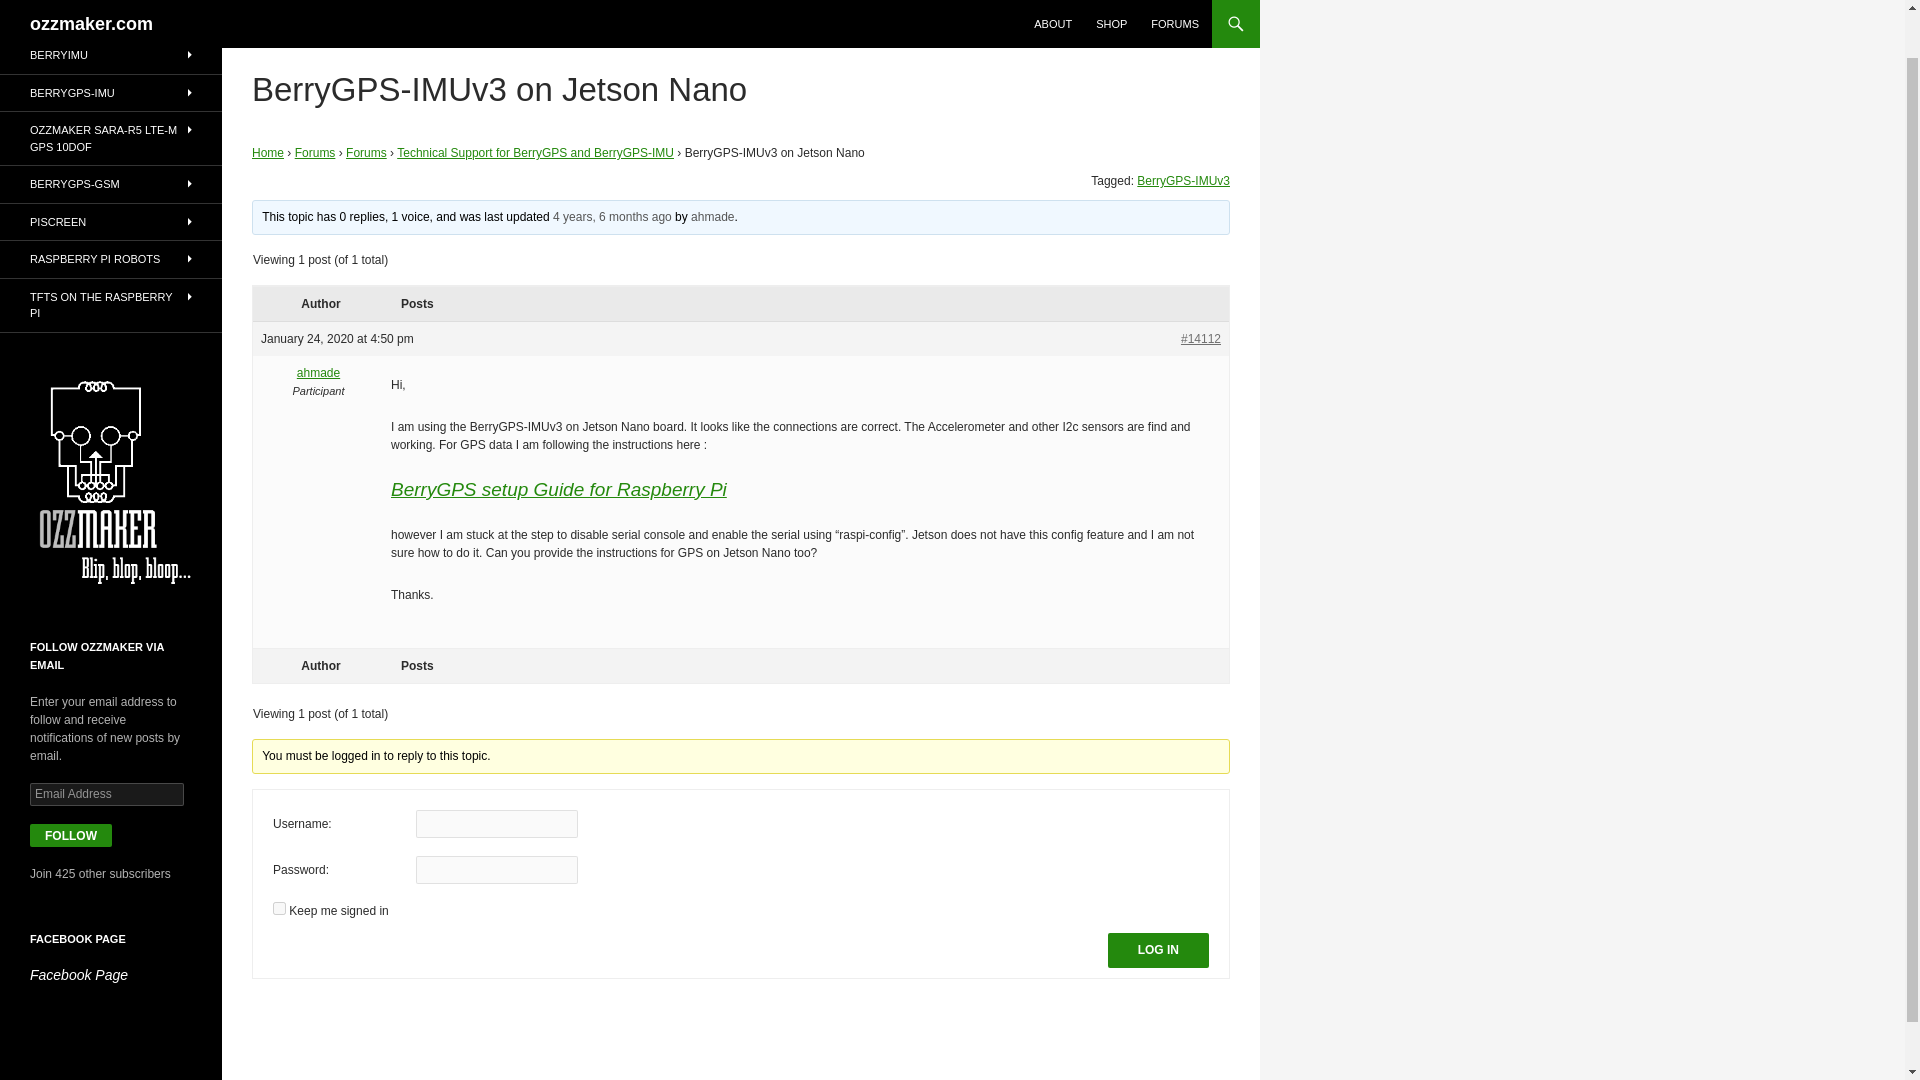 This screenshot has width=1920, height=1080. Describe the element at coordinates (268, 152) in the screenshot. I see `Home` at that location.